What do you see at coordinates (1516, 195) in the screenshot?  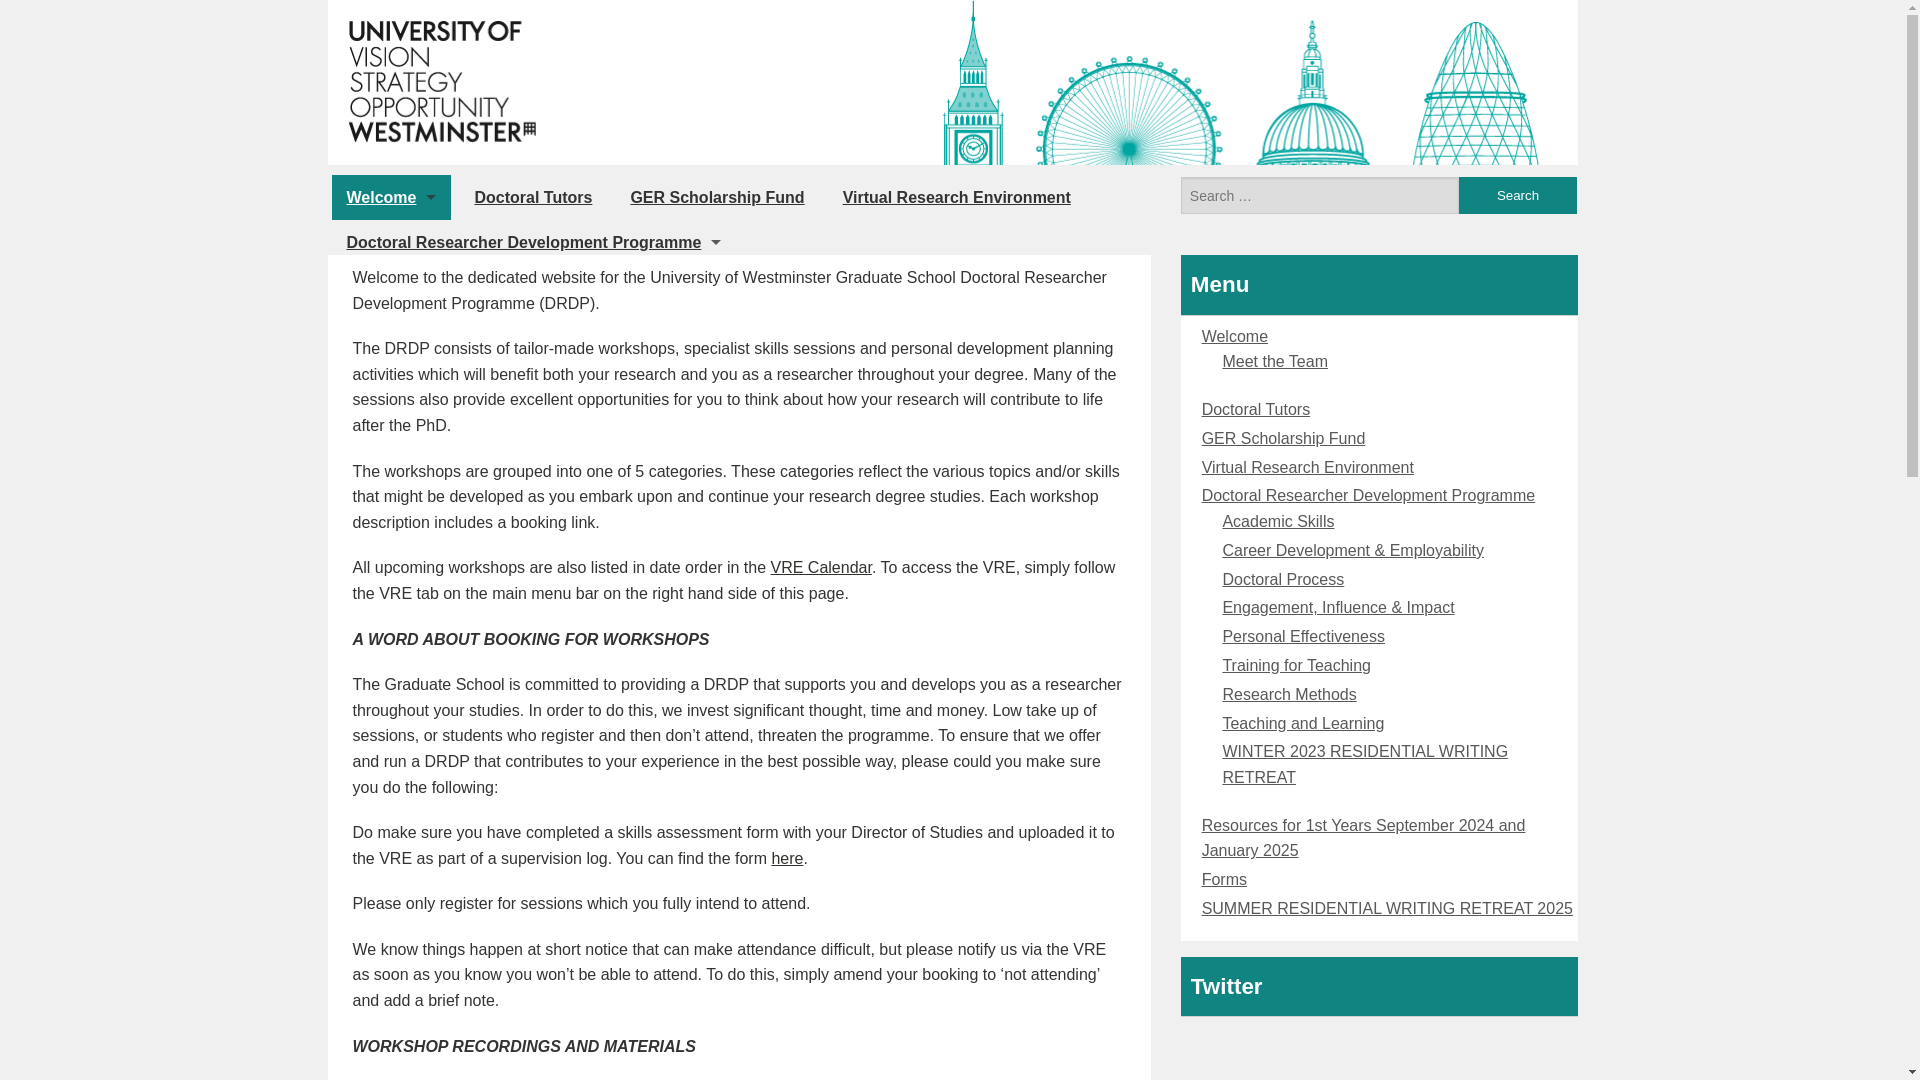 I see `Search` at bounding box center [1516, 195].